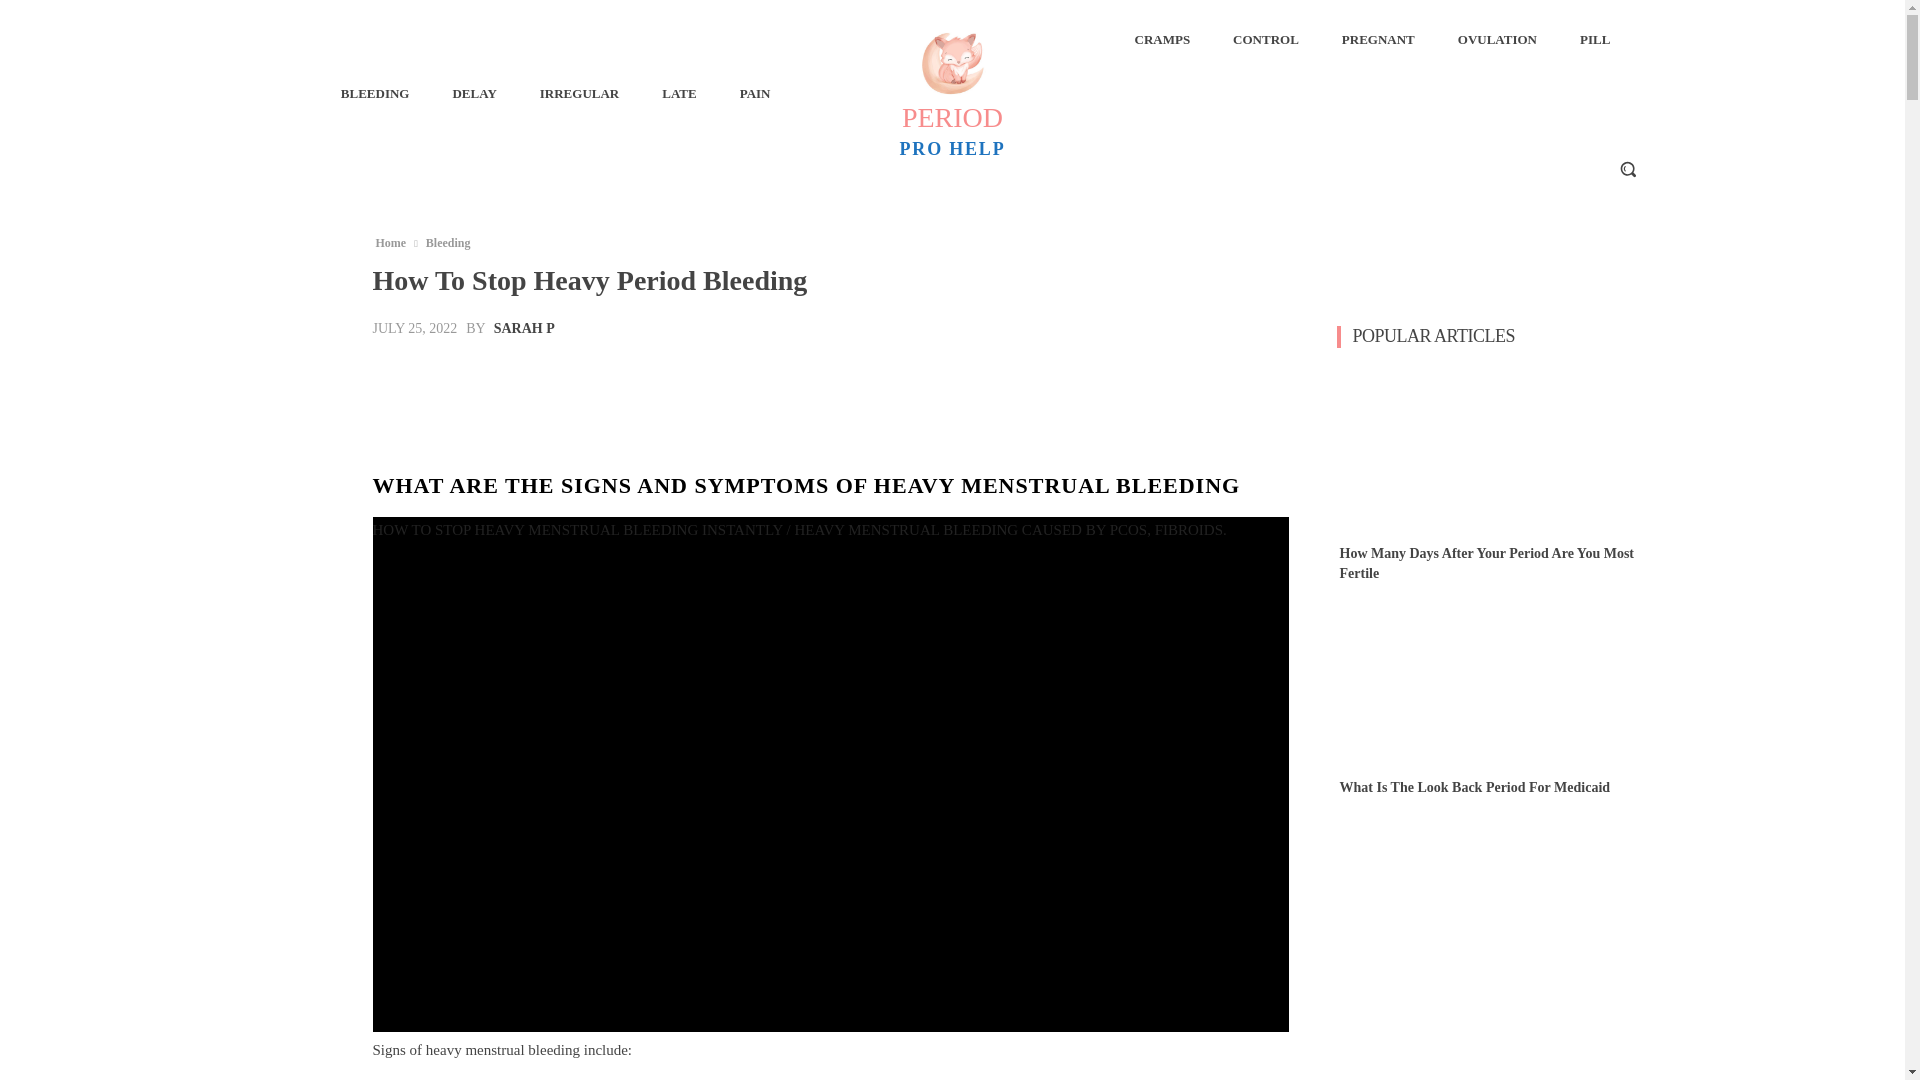  I want to click on CONTROL, so click(1266, 40).